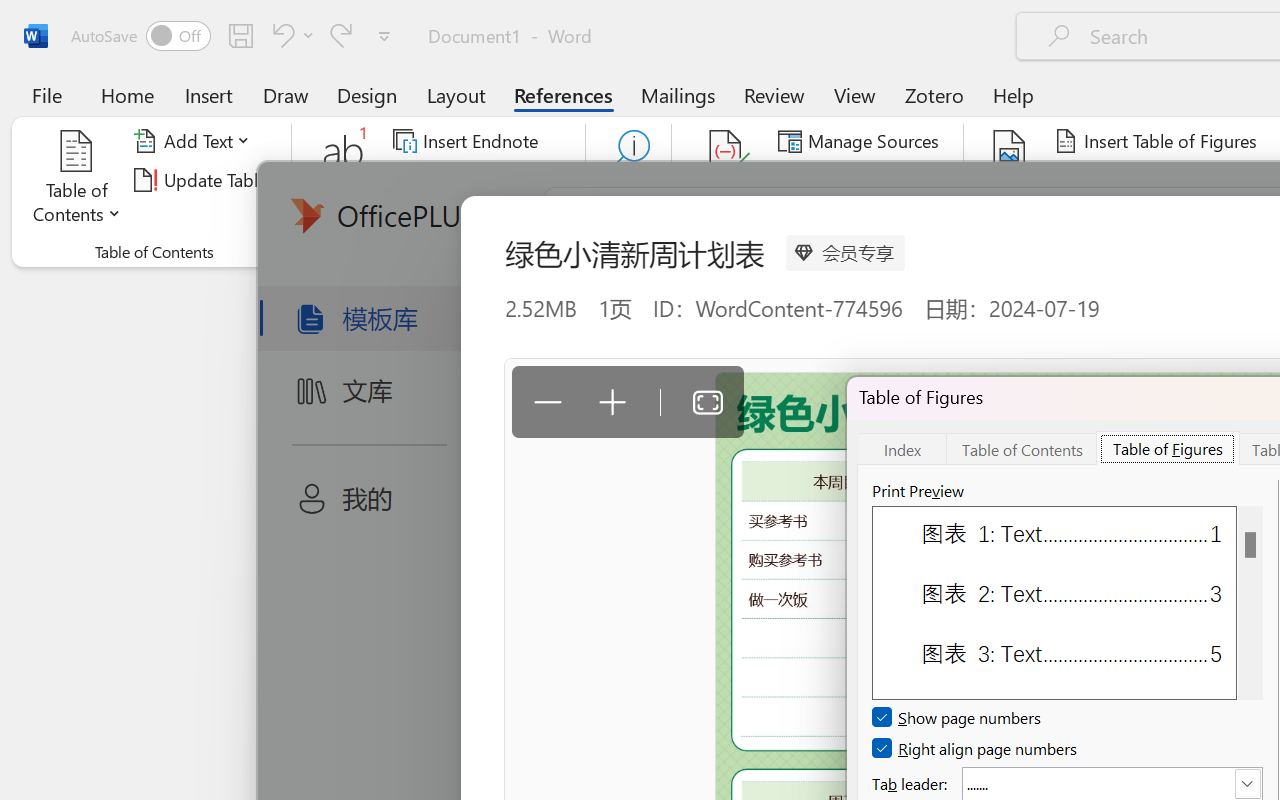 The image size is (1280, 800). Describe the element at coordinates (958, 718) in the screenshot. I see `Show page numbers` at that location.